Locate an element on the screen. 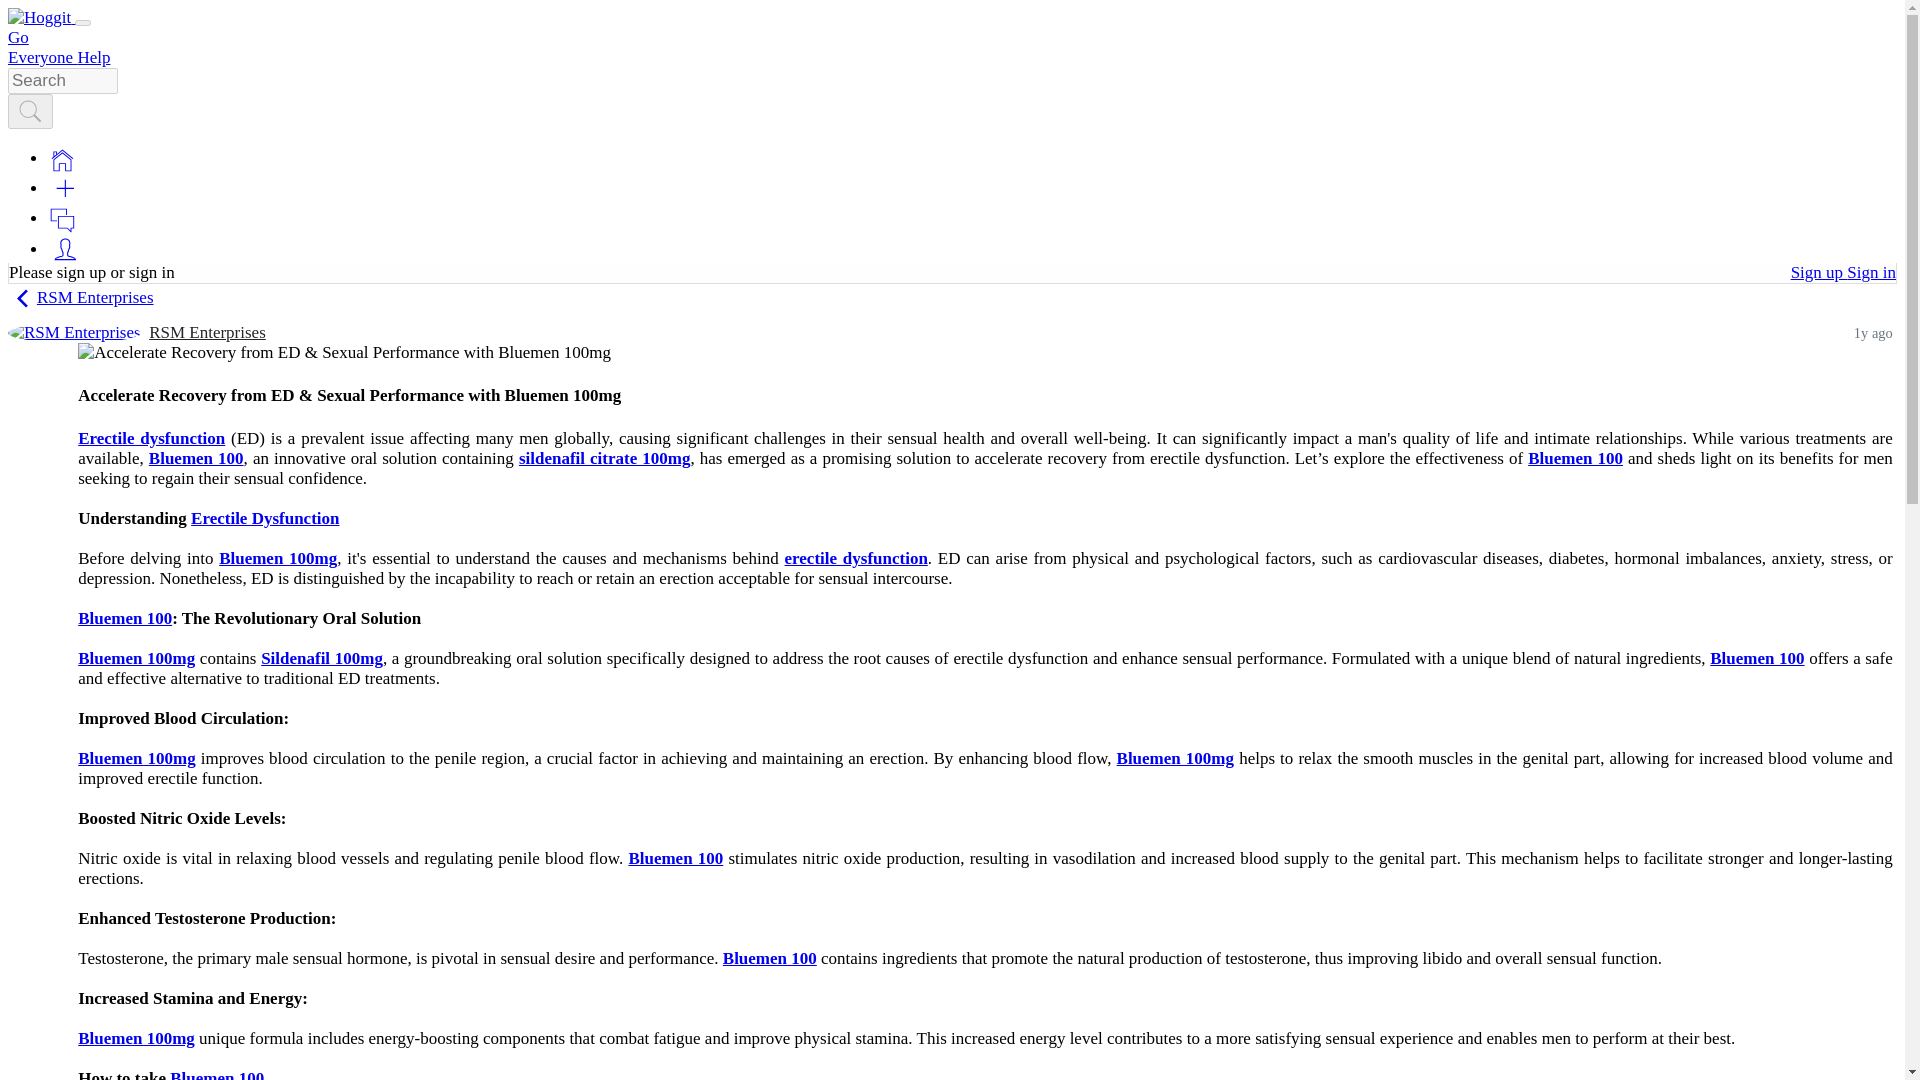  Bluemen 100 is located at coordinates (196, 458).